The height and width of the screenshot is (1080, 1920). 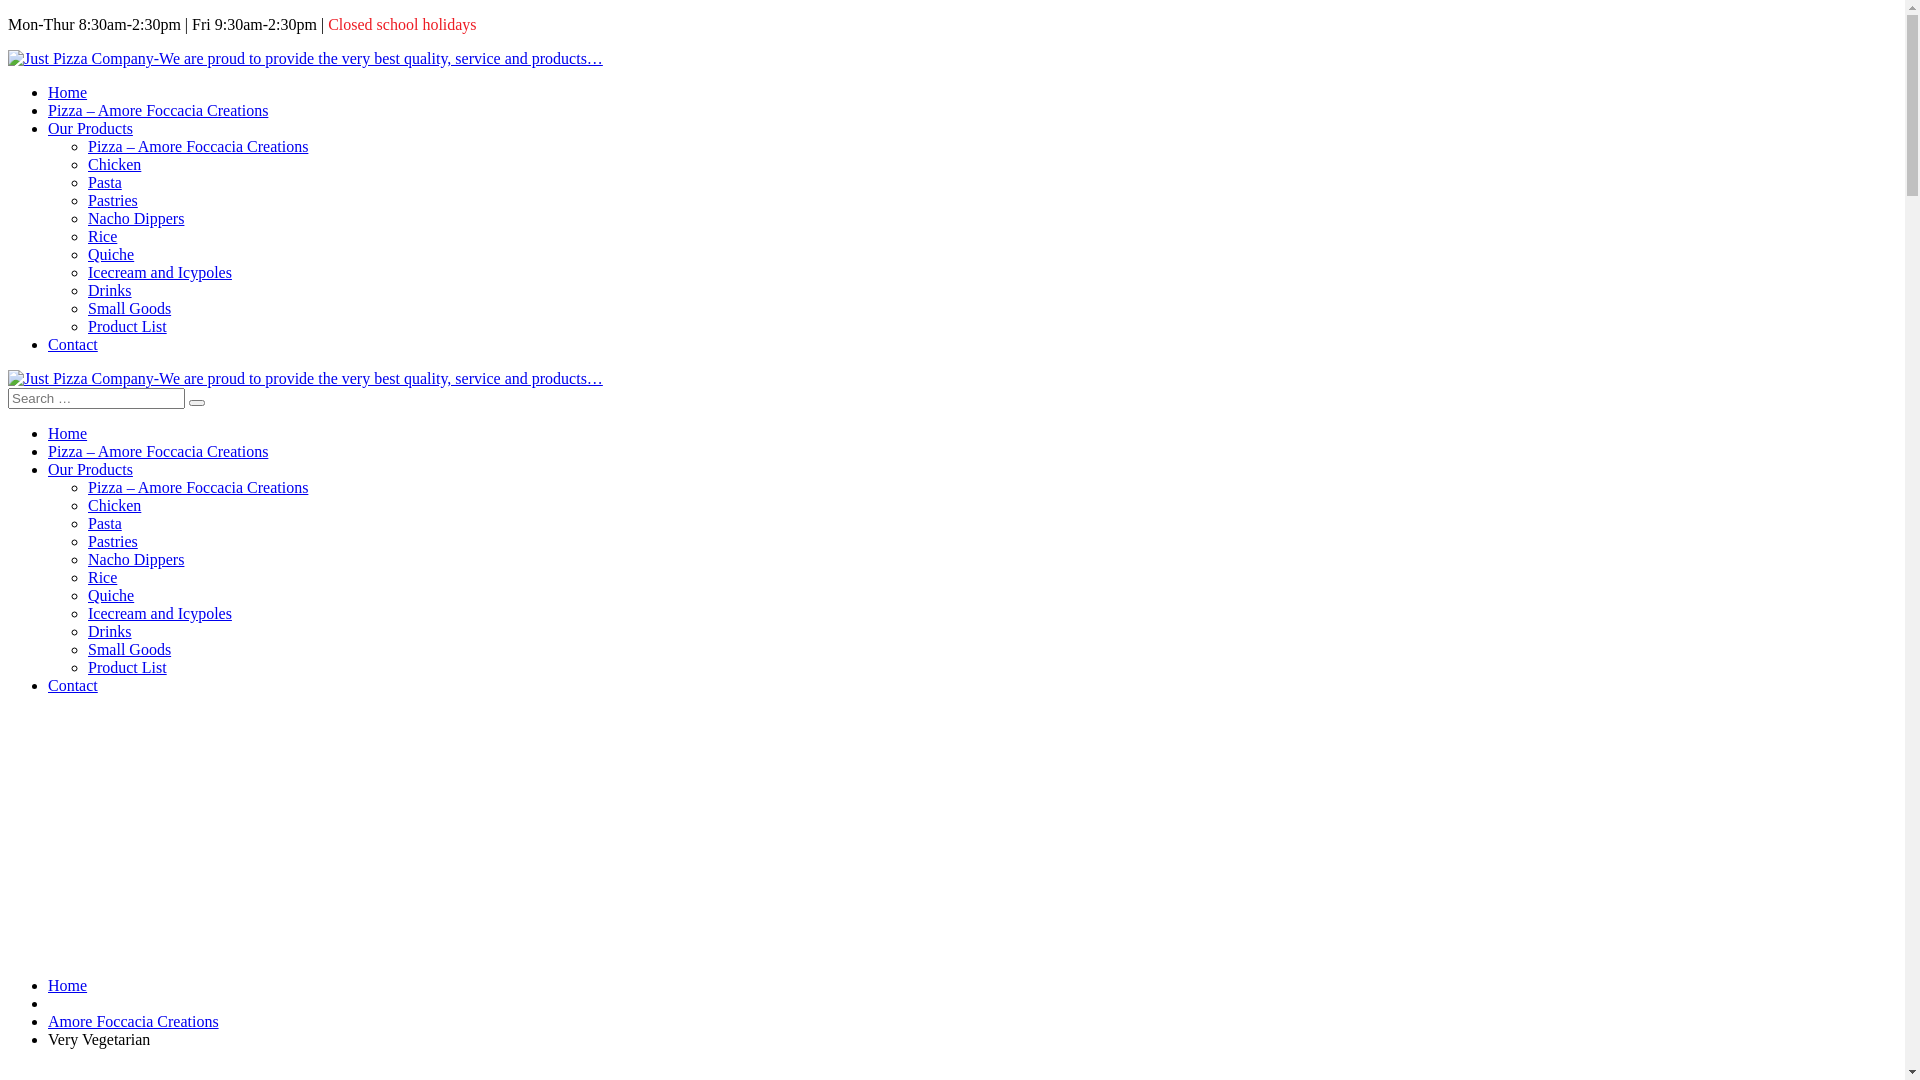 I want to click on Icecream and Icypoles, so click(x=160, y=272).